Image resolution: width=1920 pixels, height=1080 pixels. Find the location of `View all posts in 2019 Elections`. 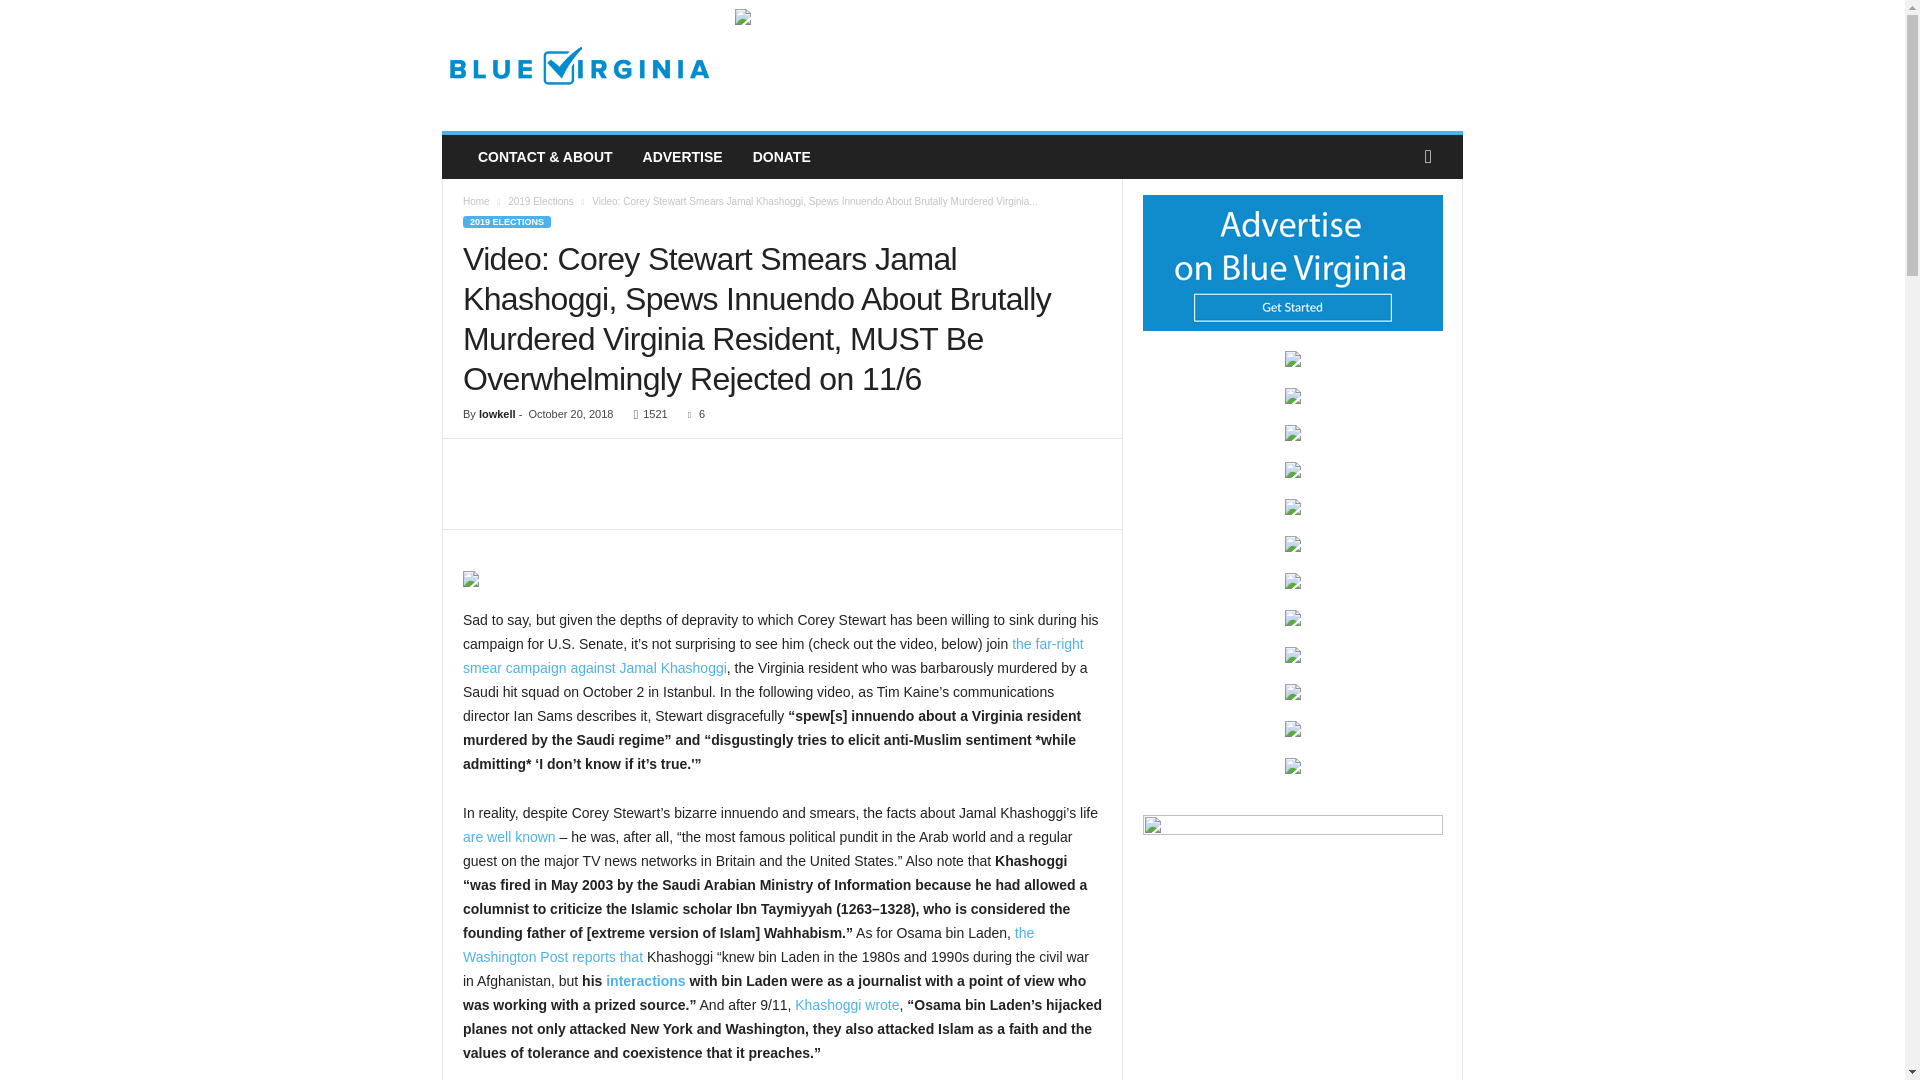

View all posts in 2019 Elections is located at coordinates (541, 201).